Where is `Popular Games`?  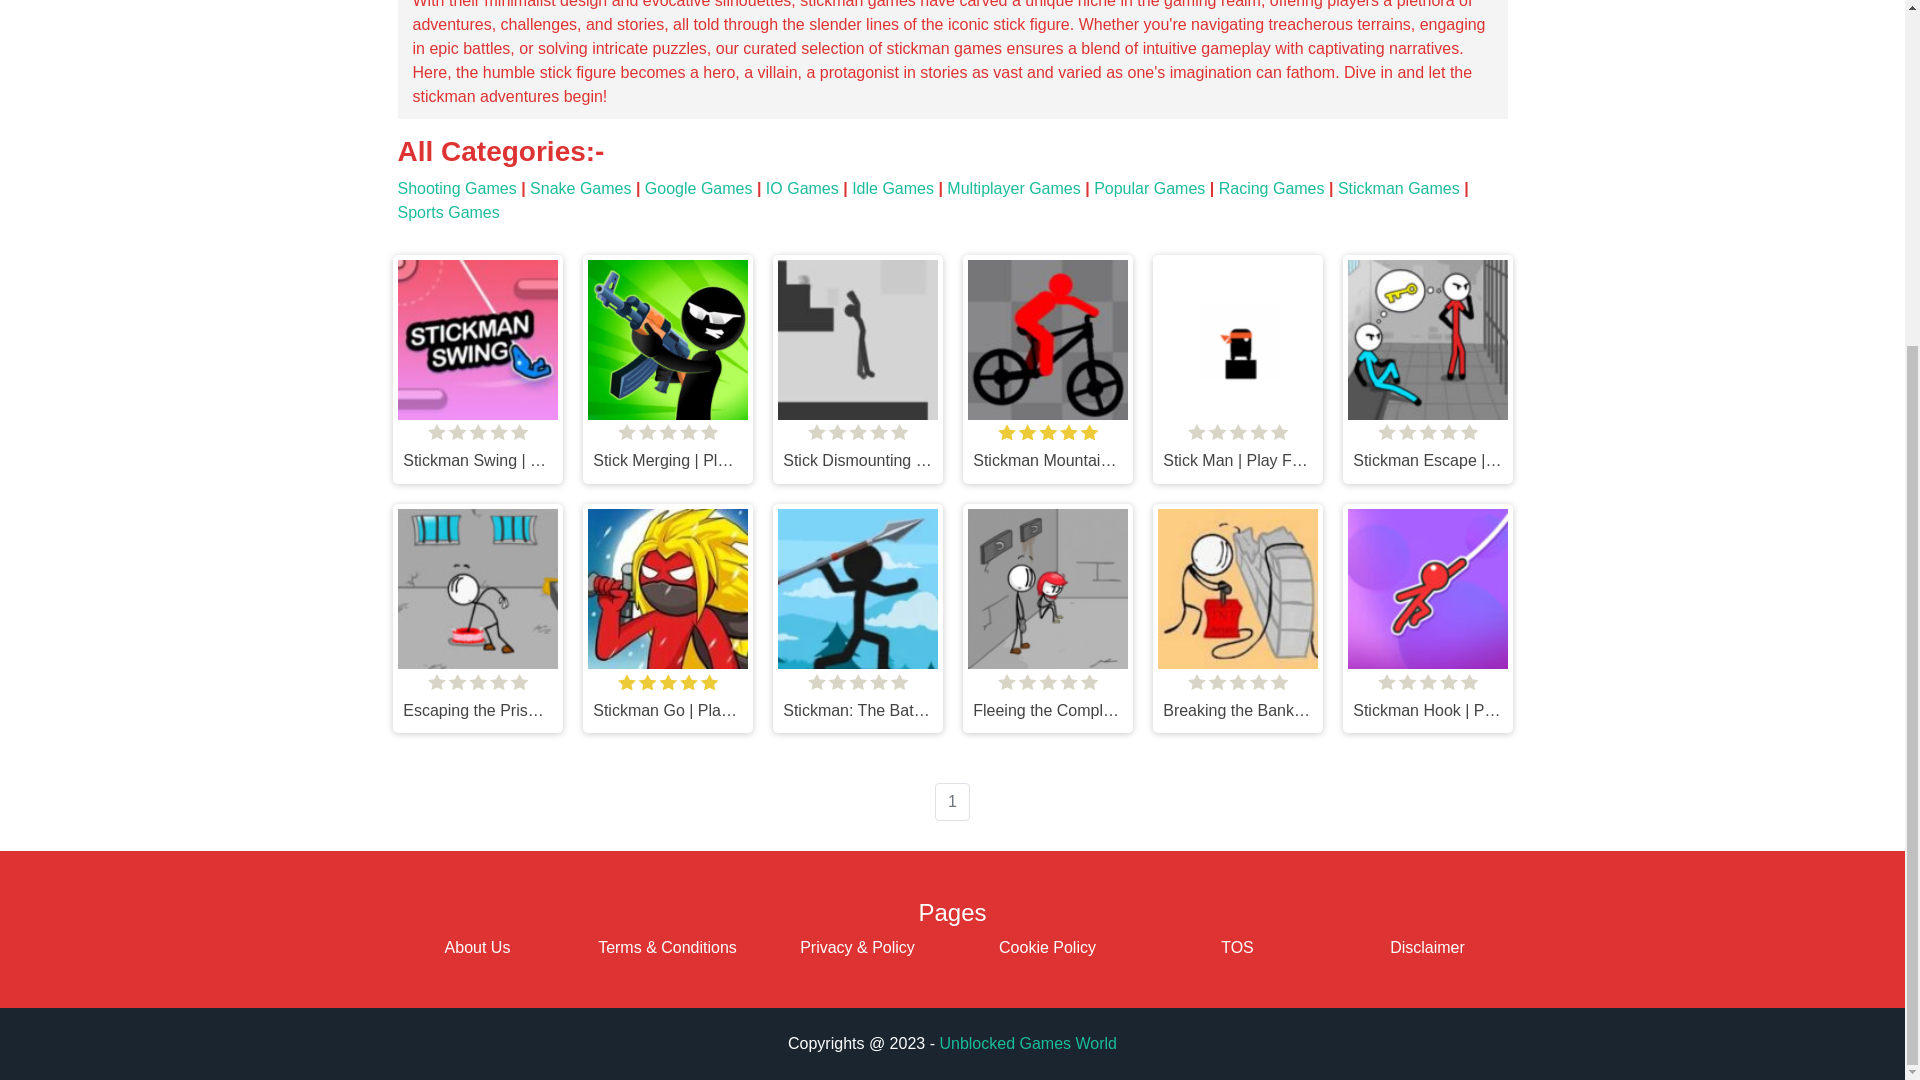
Popular Games is located at coordinates (1150, 188).